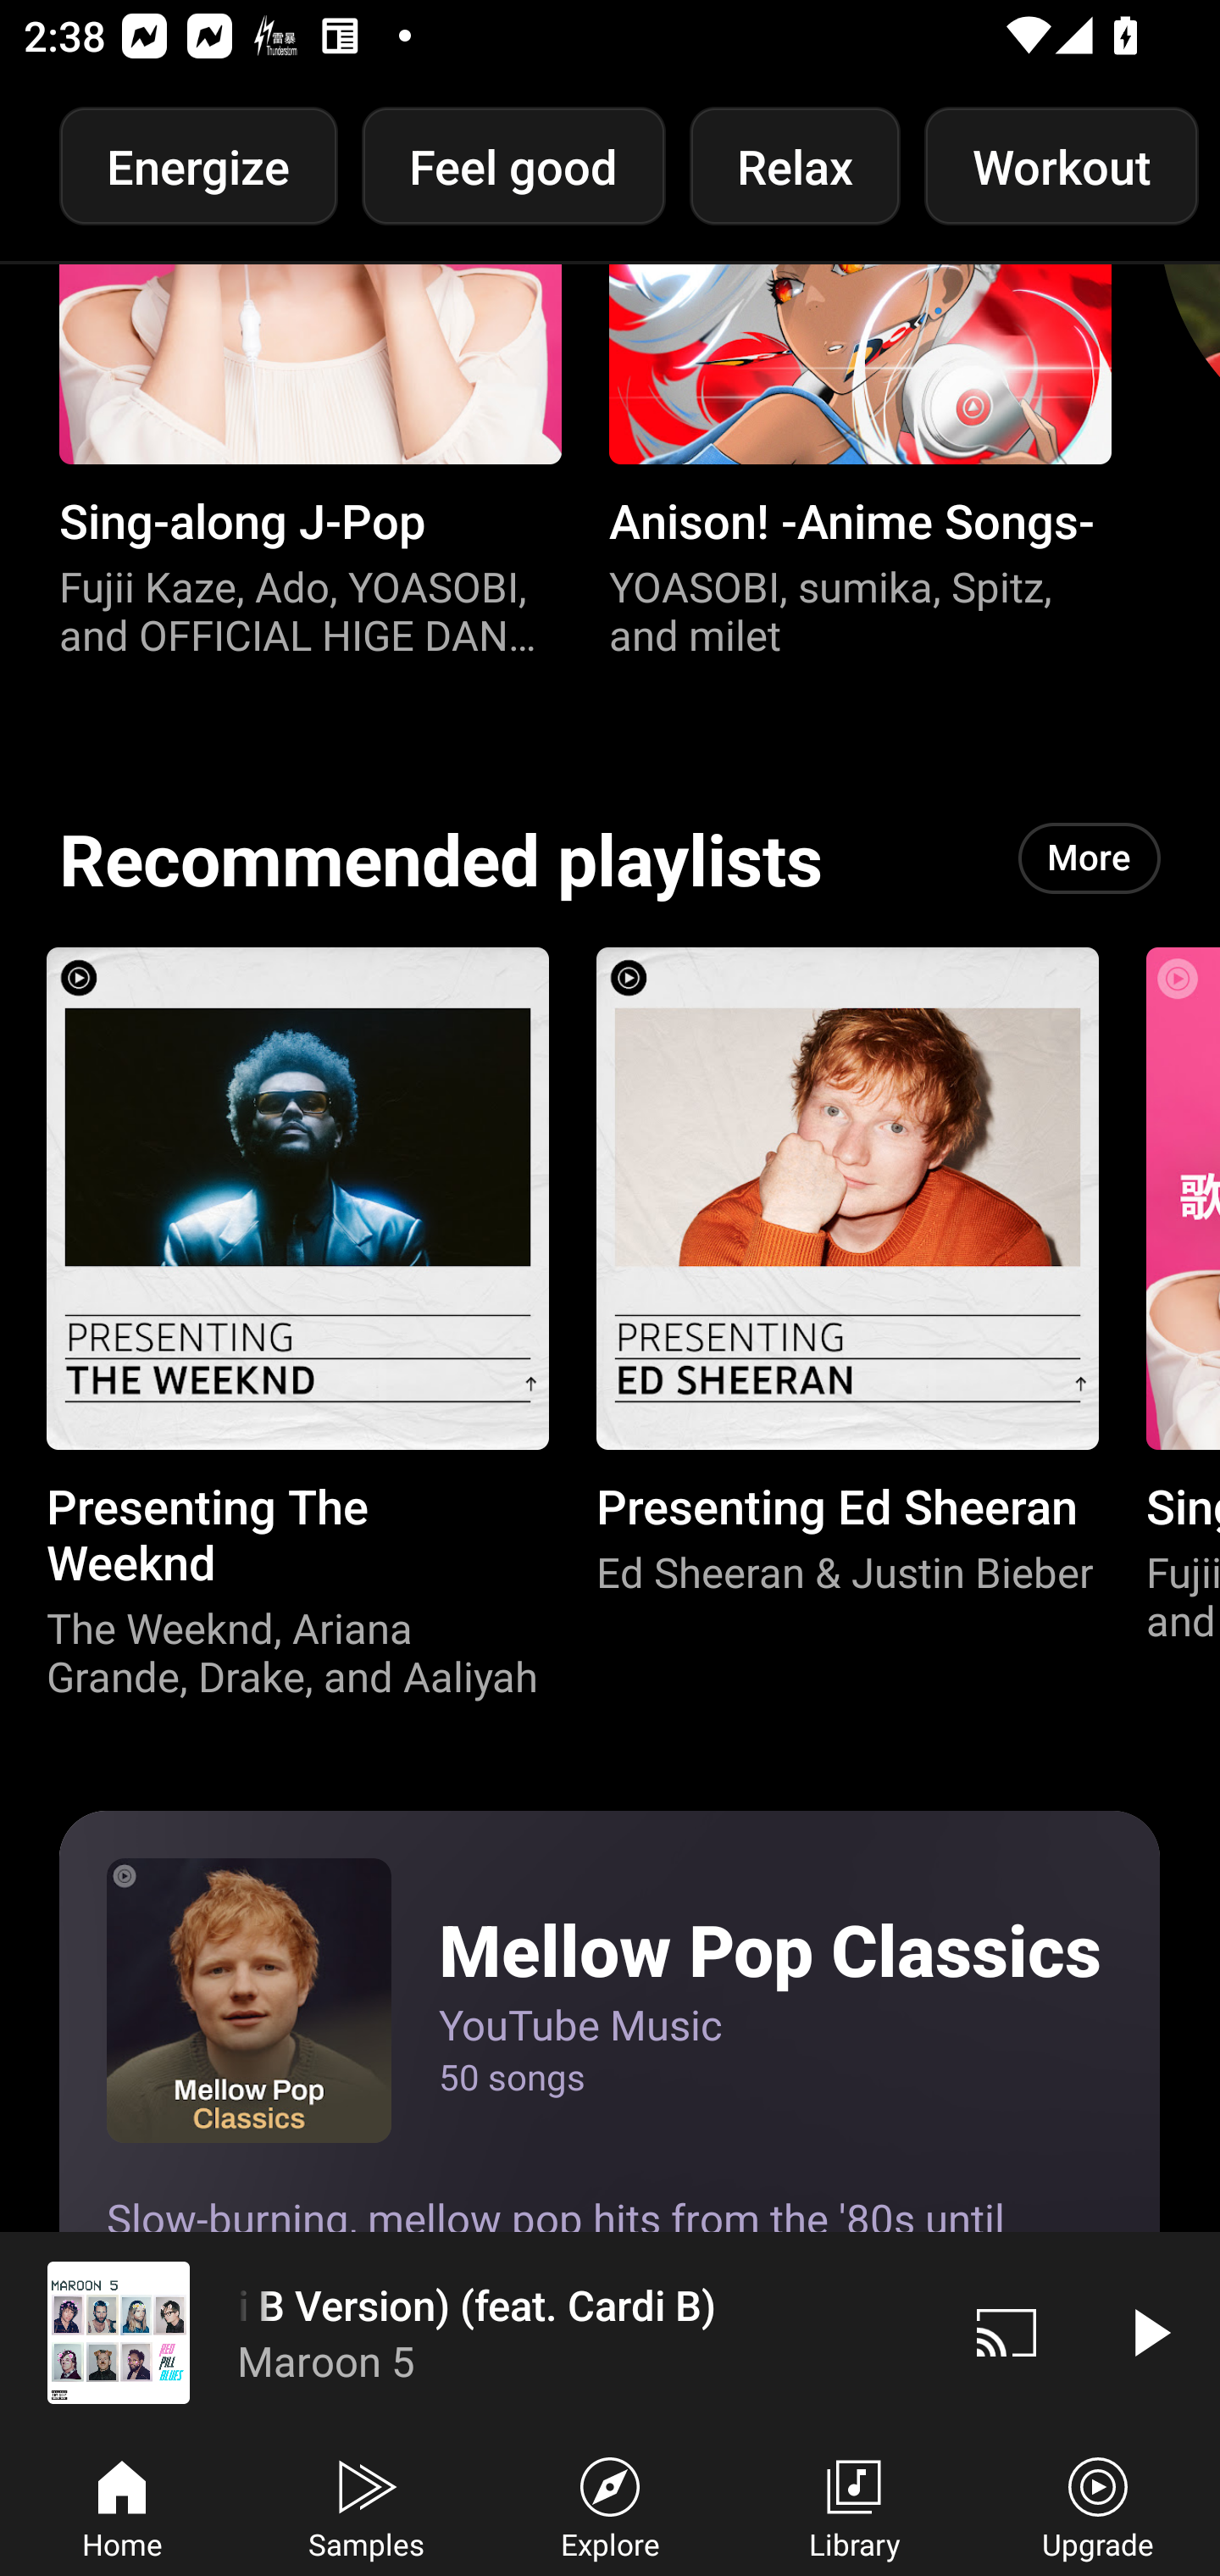 The width and height of the screenshot is (1220, 2576). I want to click on Samples, so click(366, 2505).